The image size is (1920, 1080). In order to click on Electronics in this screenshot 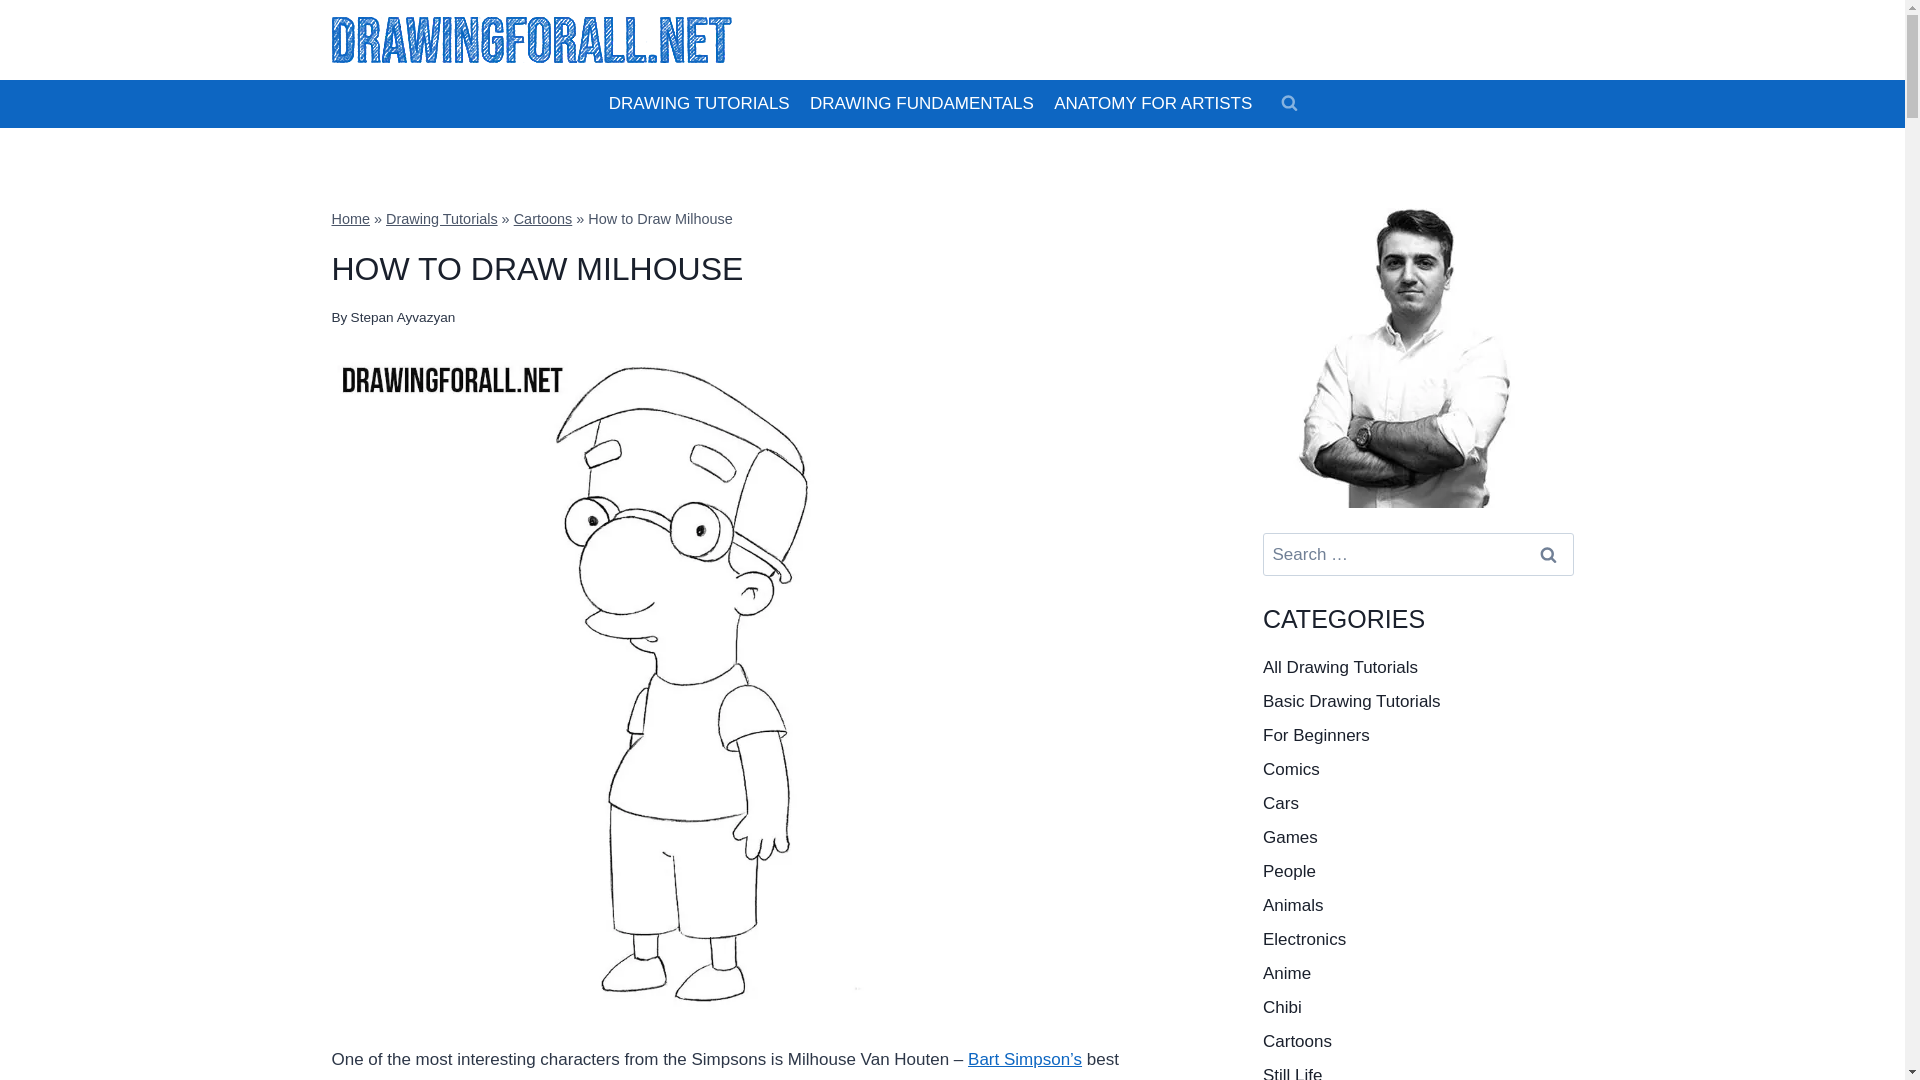, I will do `click(1418, 940)`.